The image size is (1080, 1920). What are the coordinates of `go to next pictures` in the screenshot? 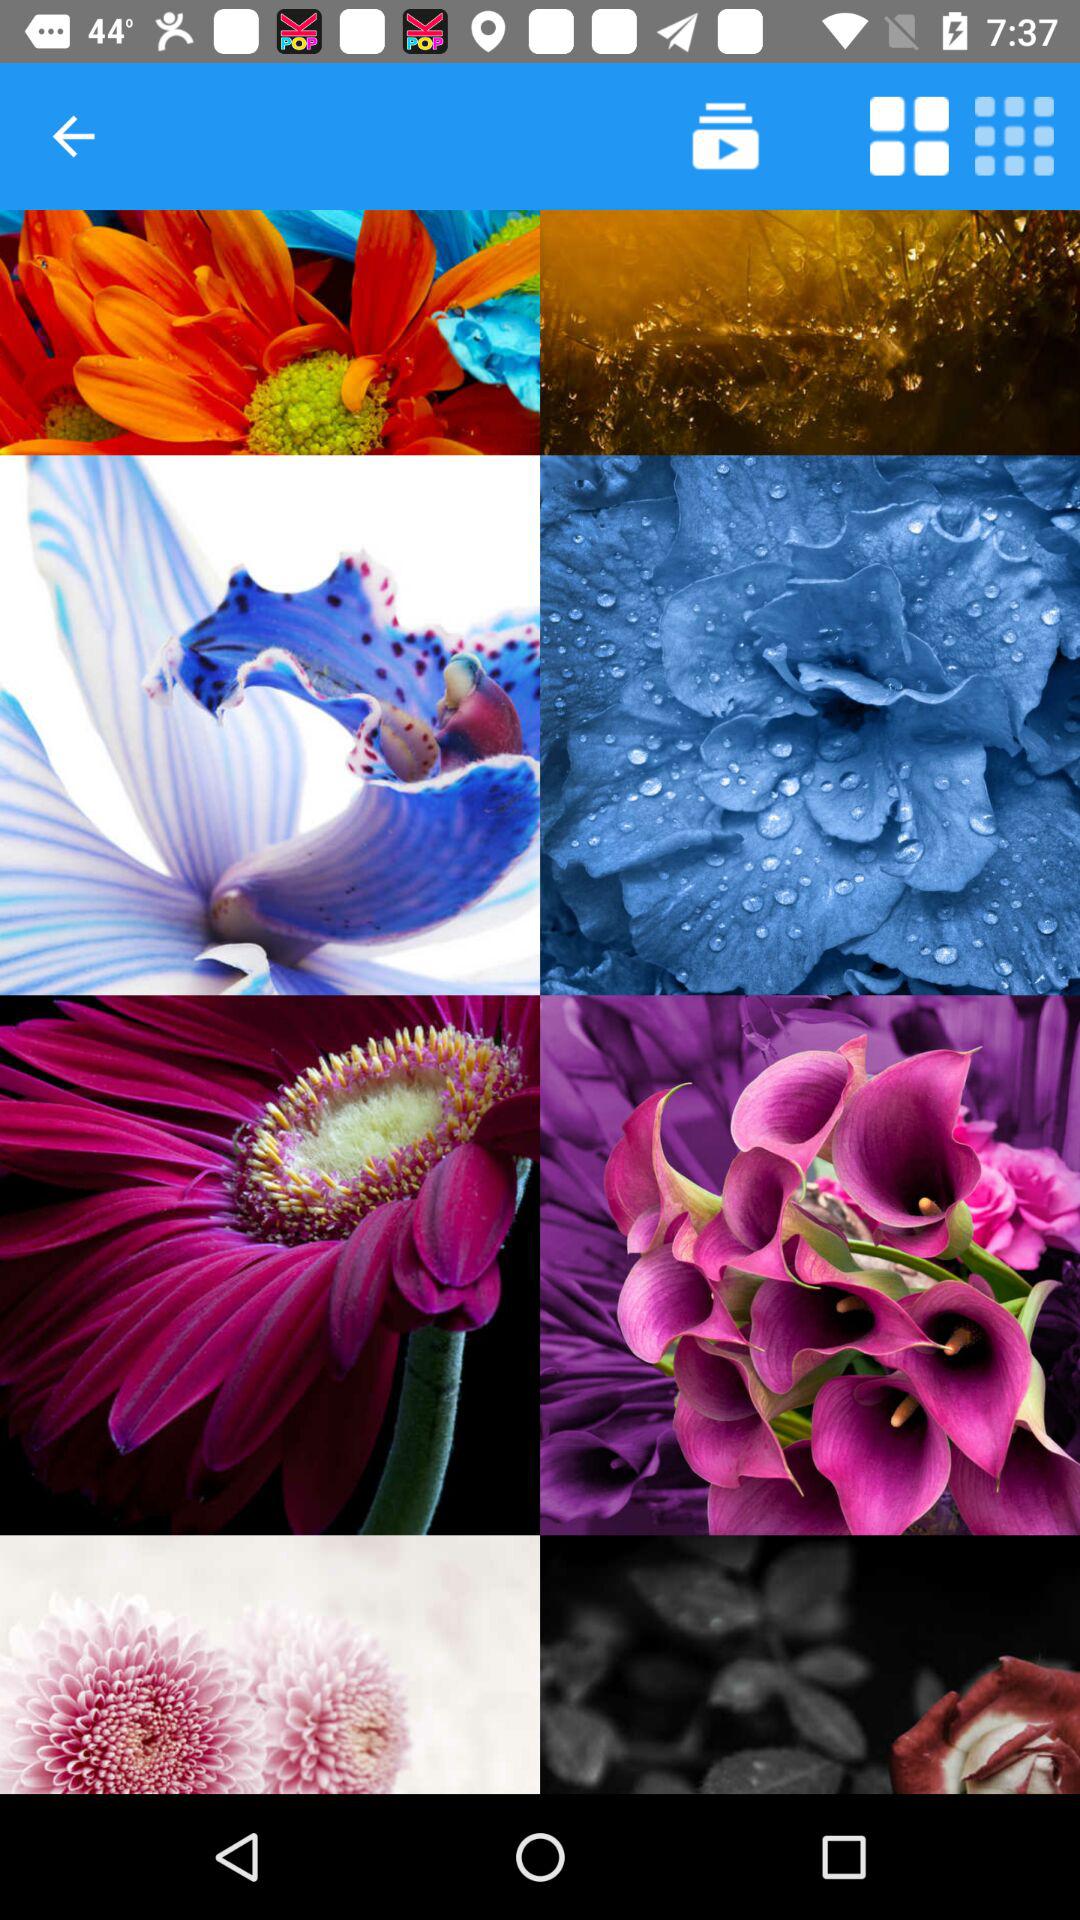 It's located at (726, 136).